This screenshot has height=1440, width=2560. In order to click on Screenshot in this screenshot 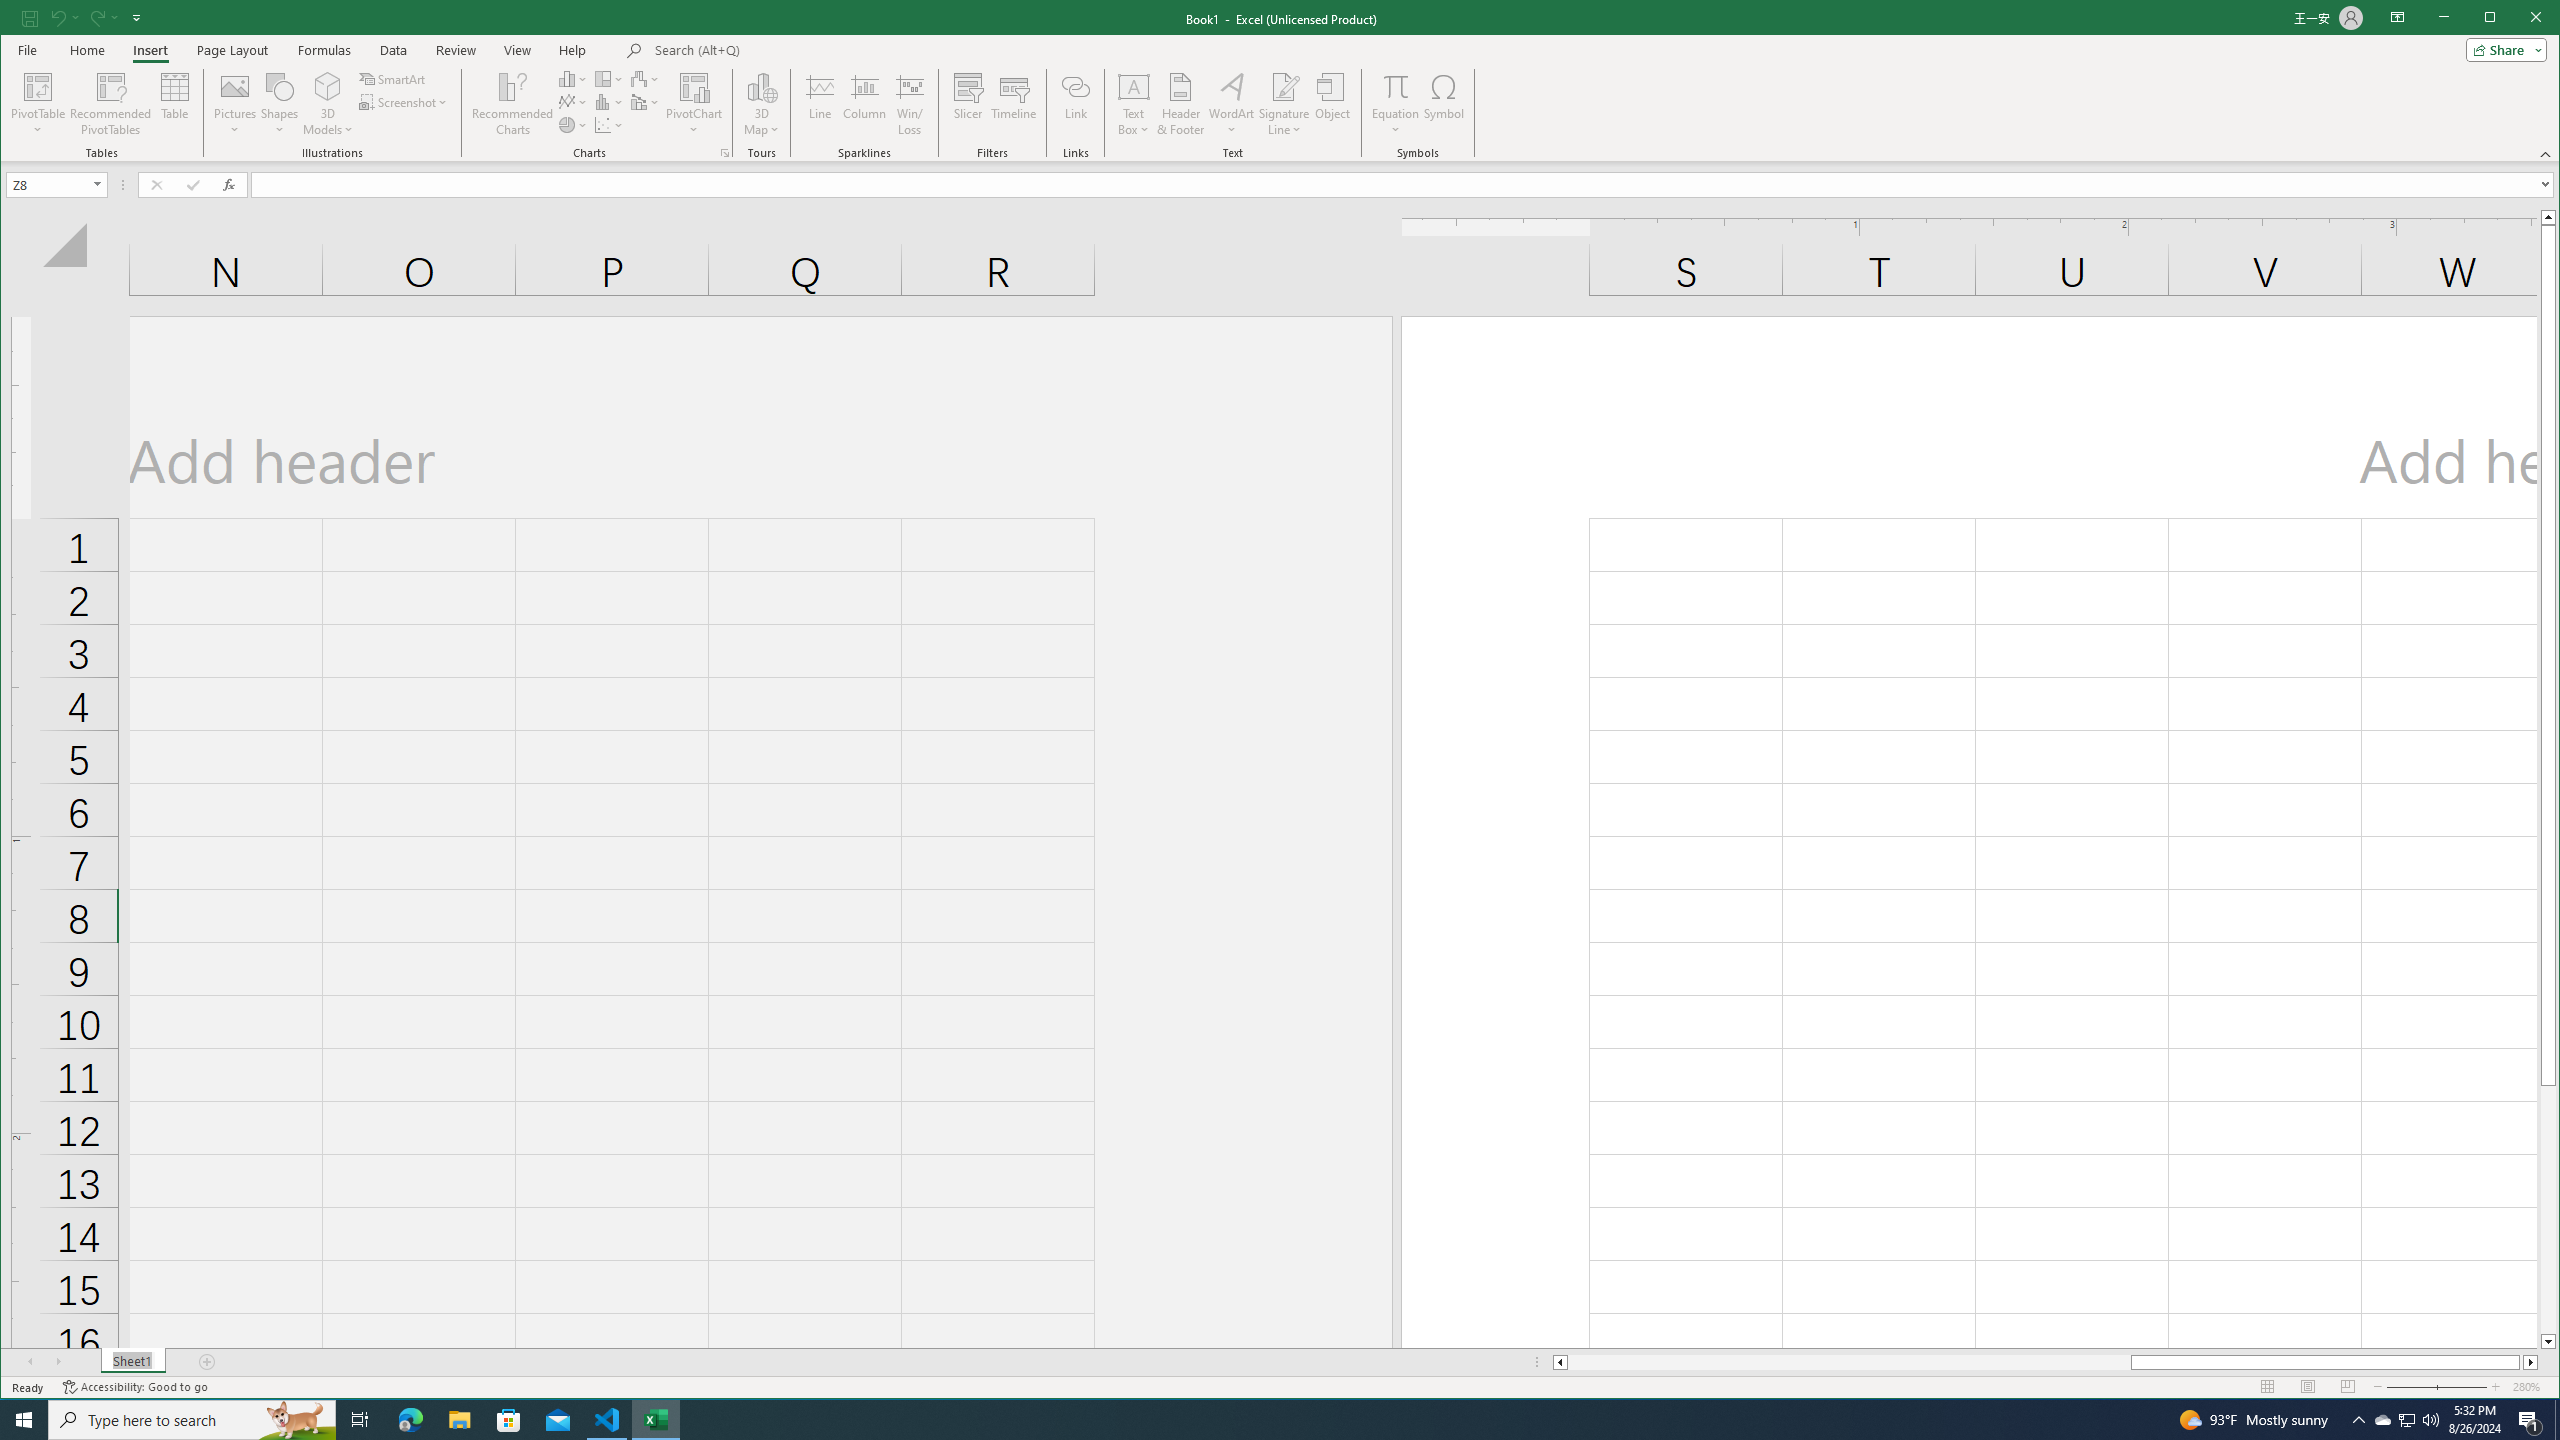, I will do `click(404, 102)`.